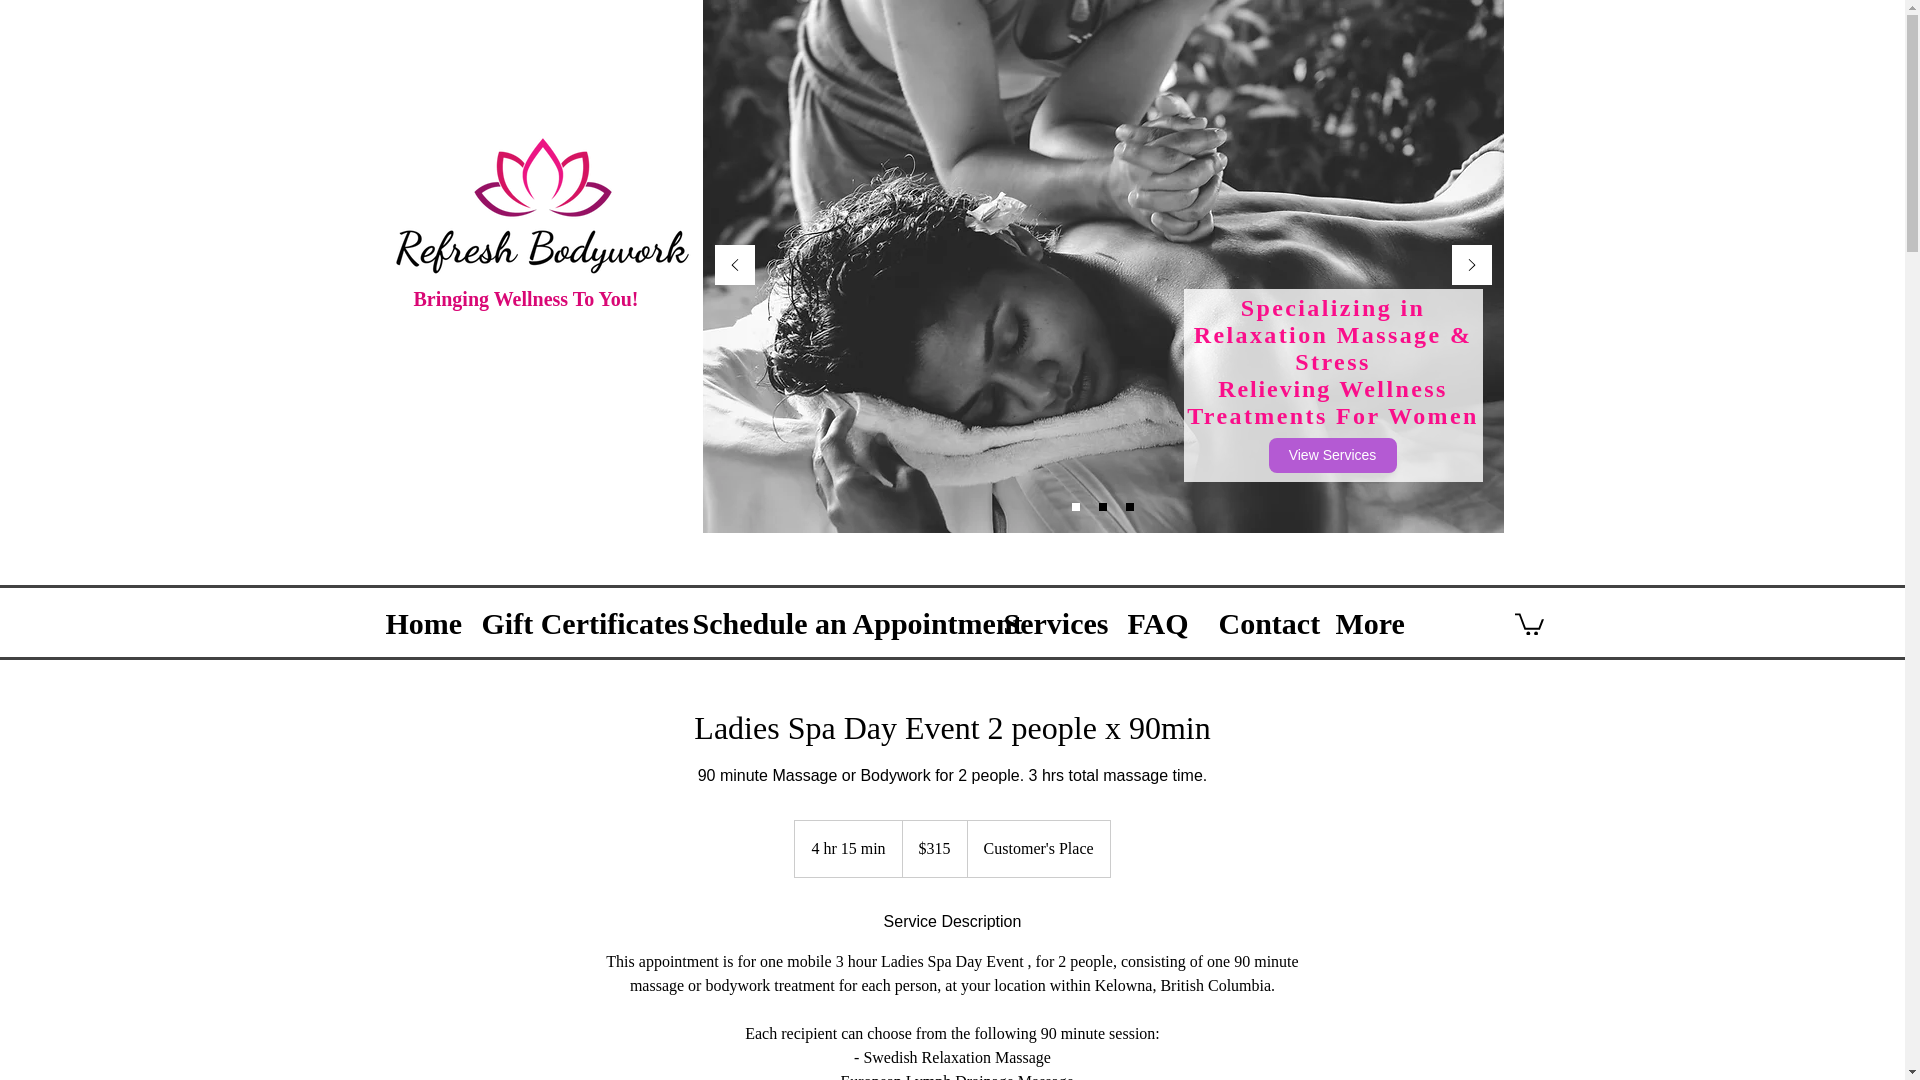  Describe the element at coordinates (1157, 617) in the screenshot. I see `FAQ` at that location.